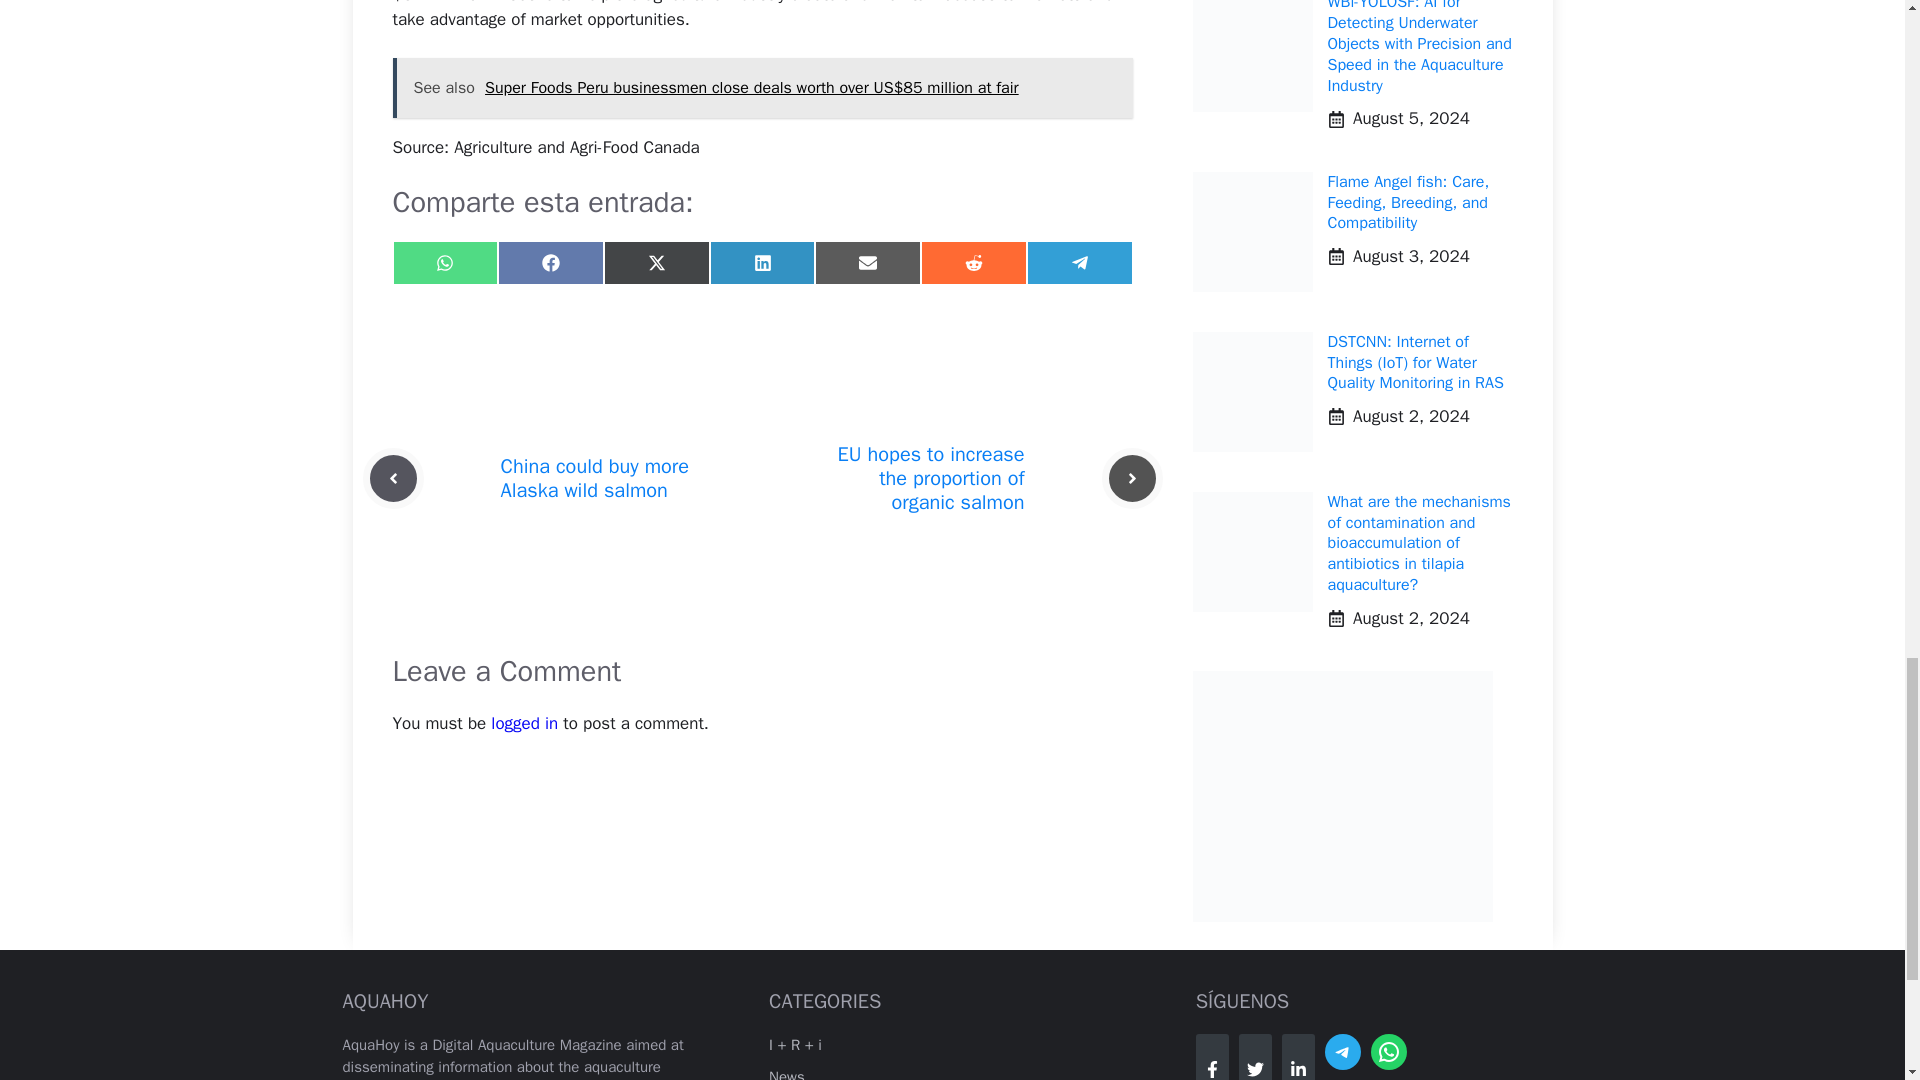 The width and height of the screenshot is (1920, 1080). Describe the element at coordinates (763, 262) in the screenshot. I see `Share on LinkedIn` at that location.